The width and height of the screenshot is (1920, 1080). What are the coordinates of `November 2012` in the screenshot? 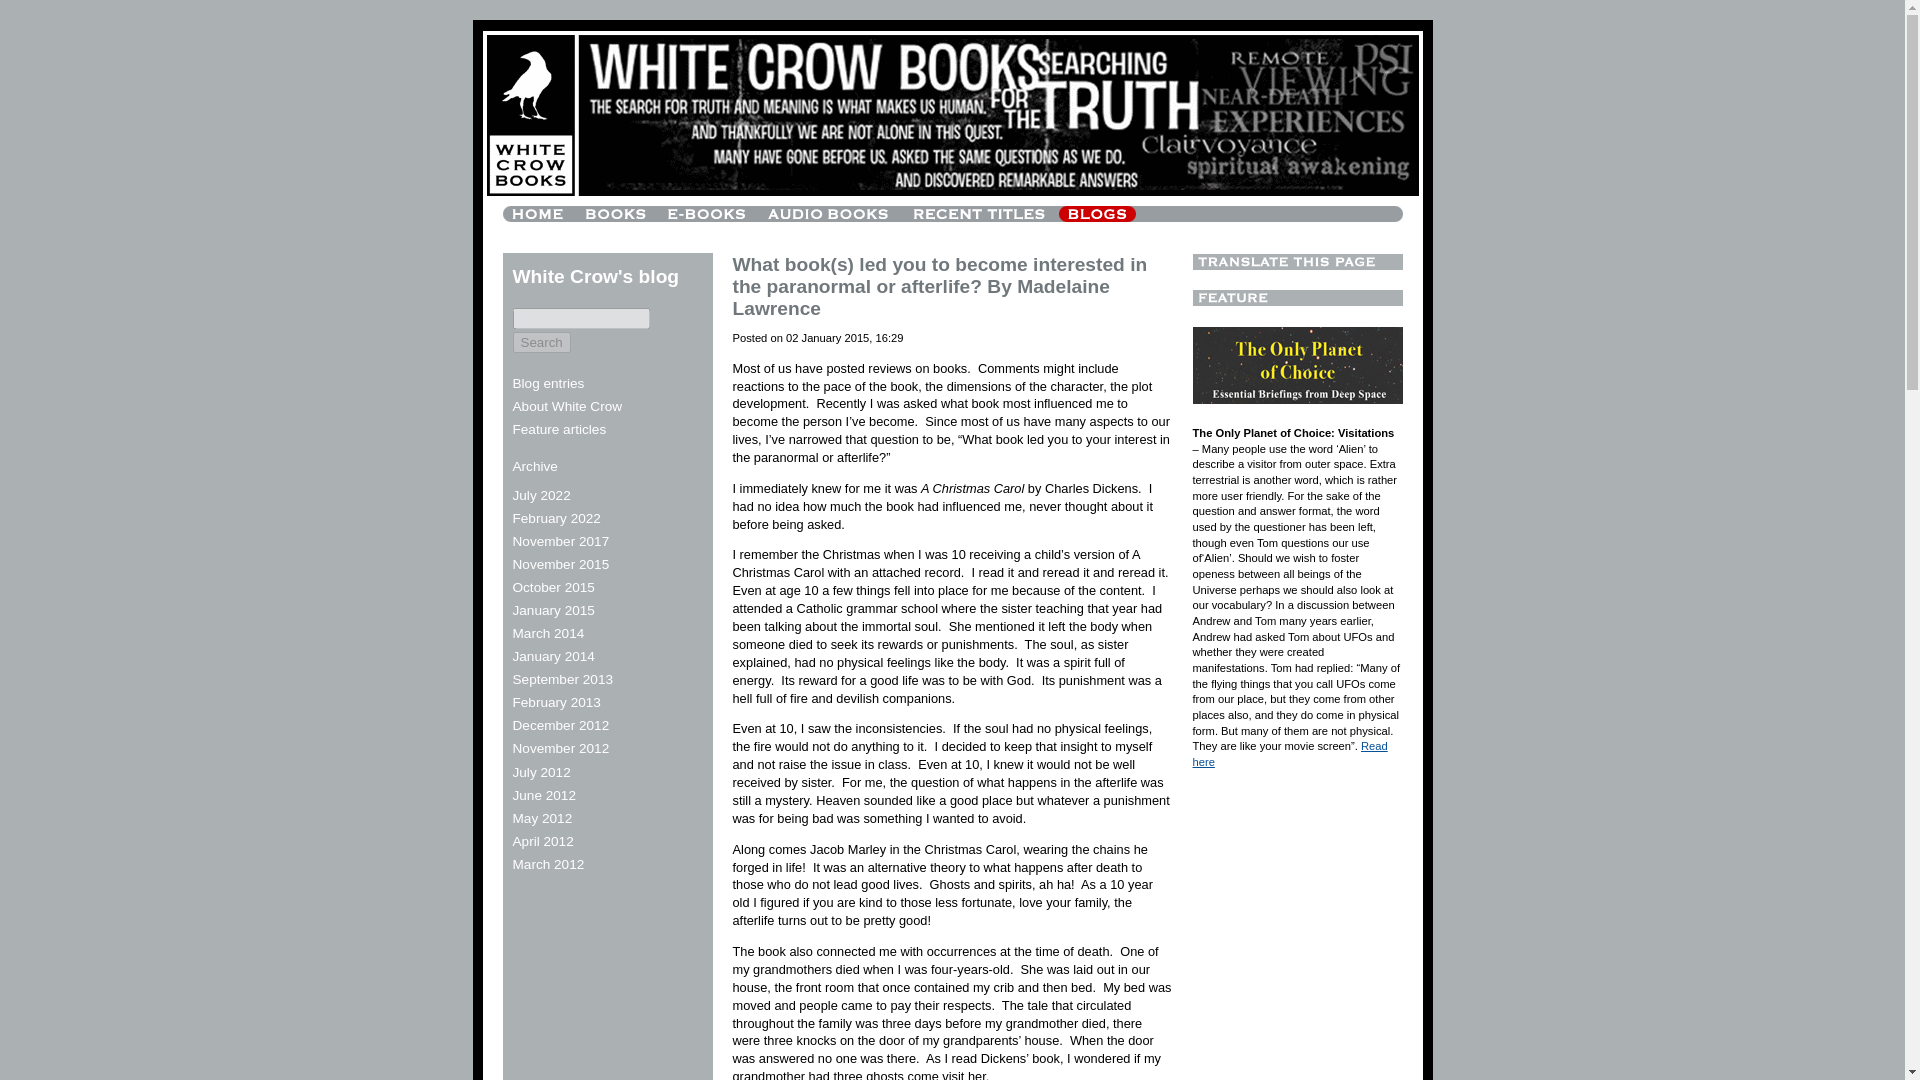 It's located at (560, 748).